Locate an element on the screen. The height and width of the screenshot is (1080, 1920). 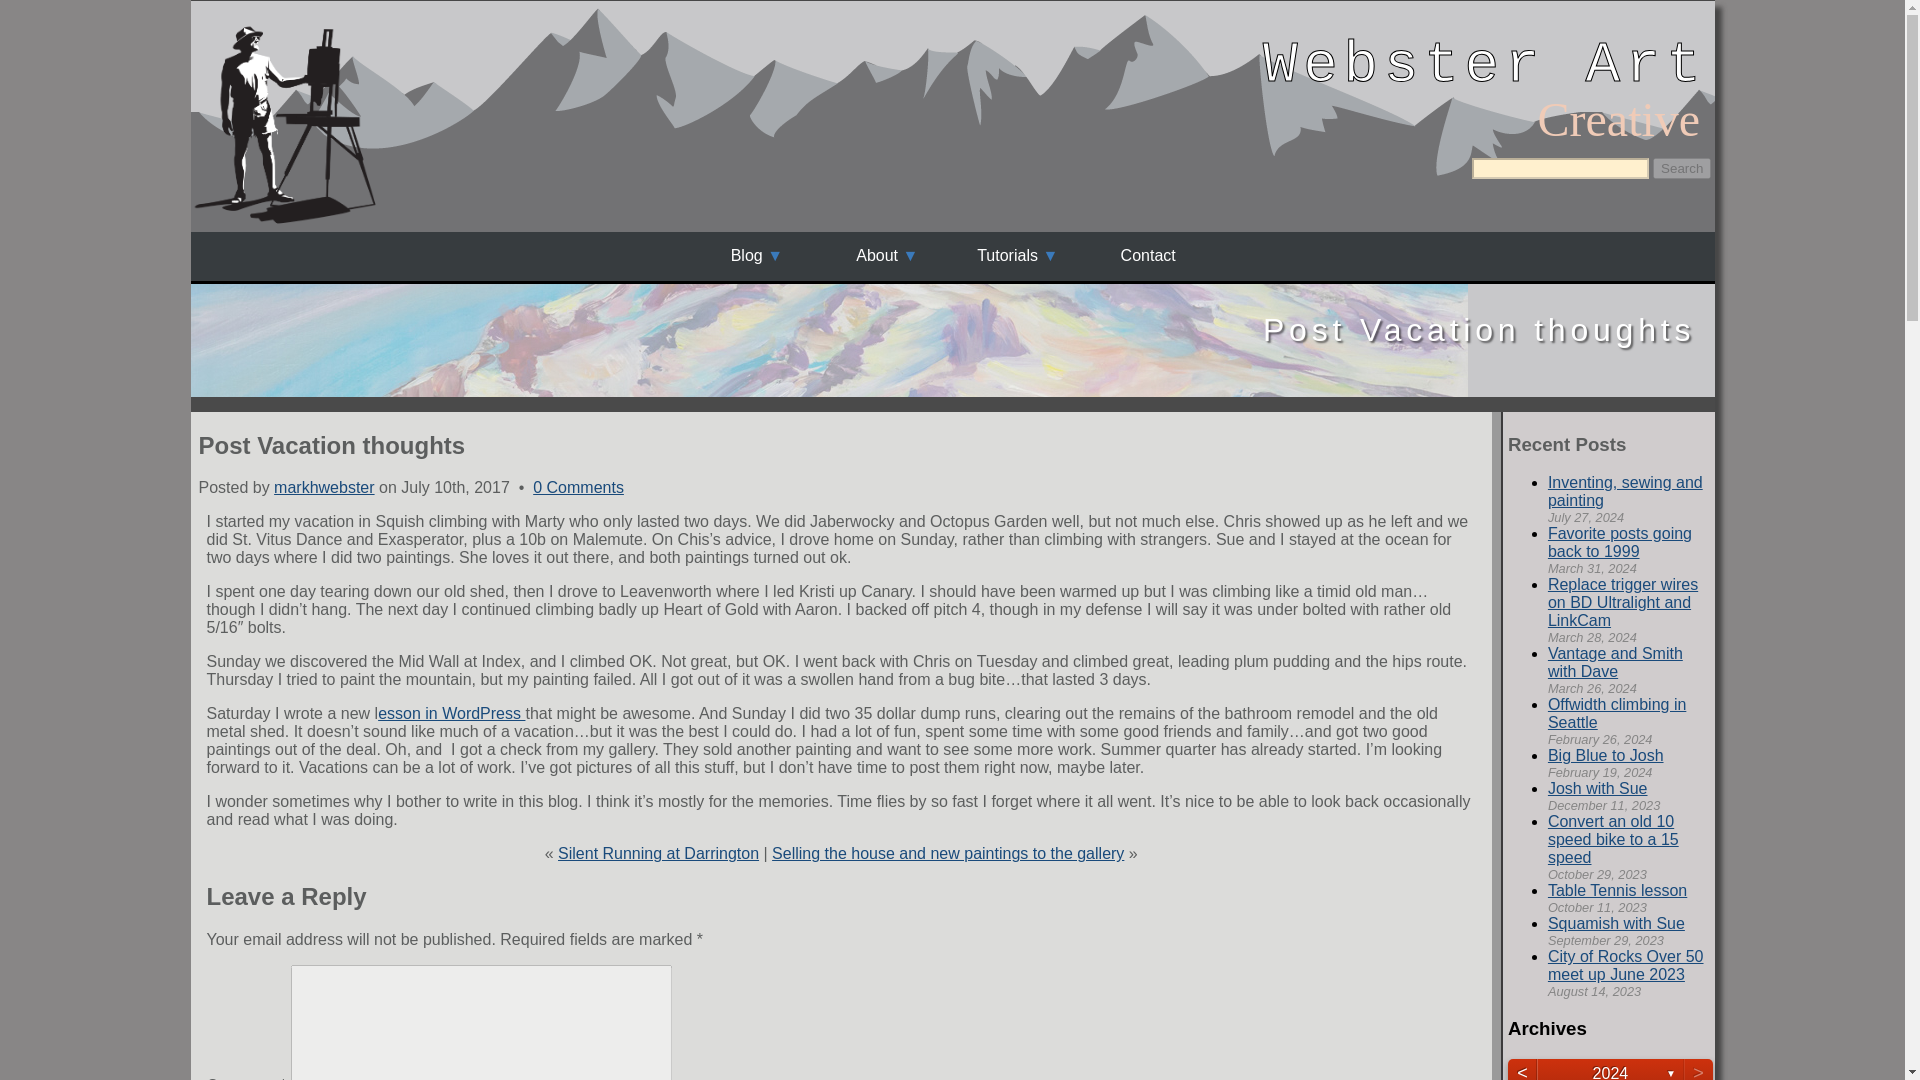
Blog is located at coordinates (757, 256).